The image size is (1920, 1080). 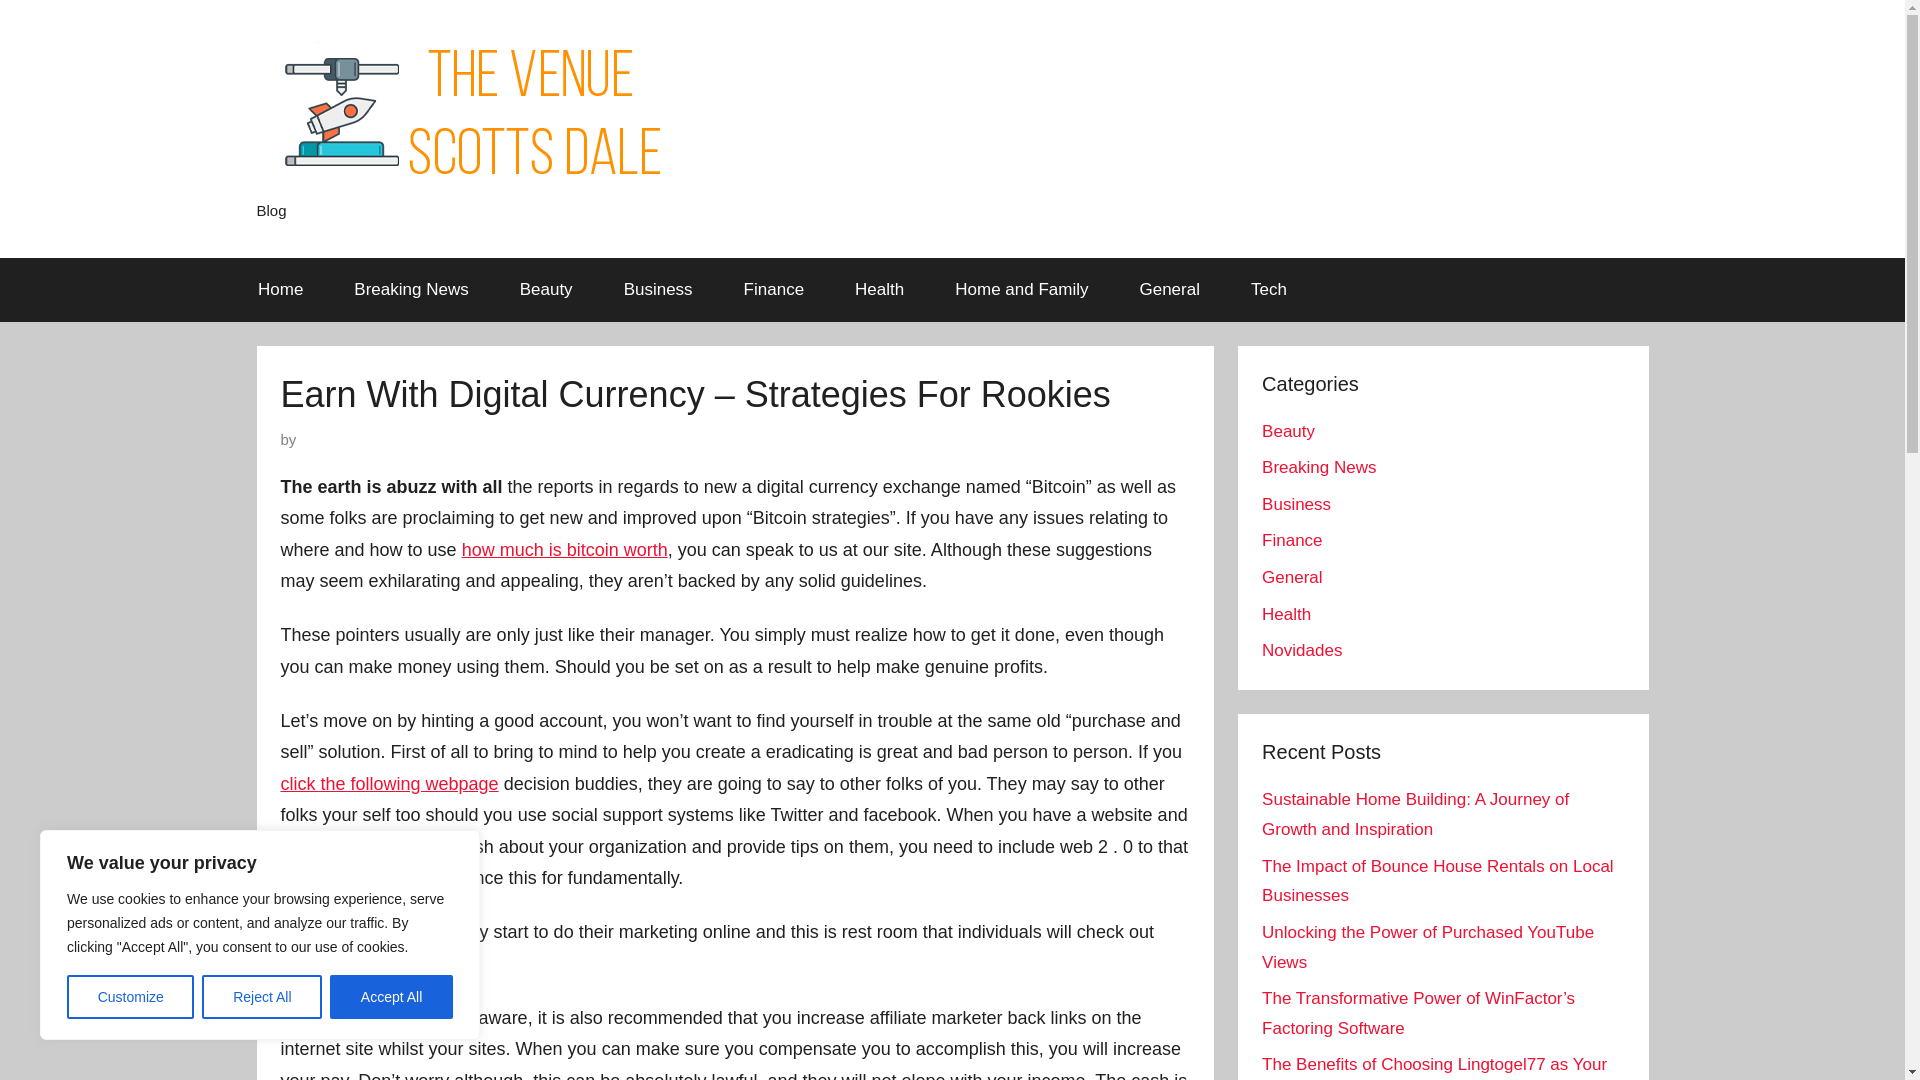 What do you see at coordinates (1296, 504) in the screenshot?
I see `Business` at bounding box center [1296, 504].